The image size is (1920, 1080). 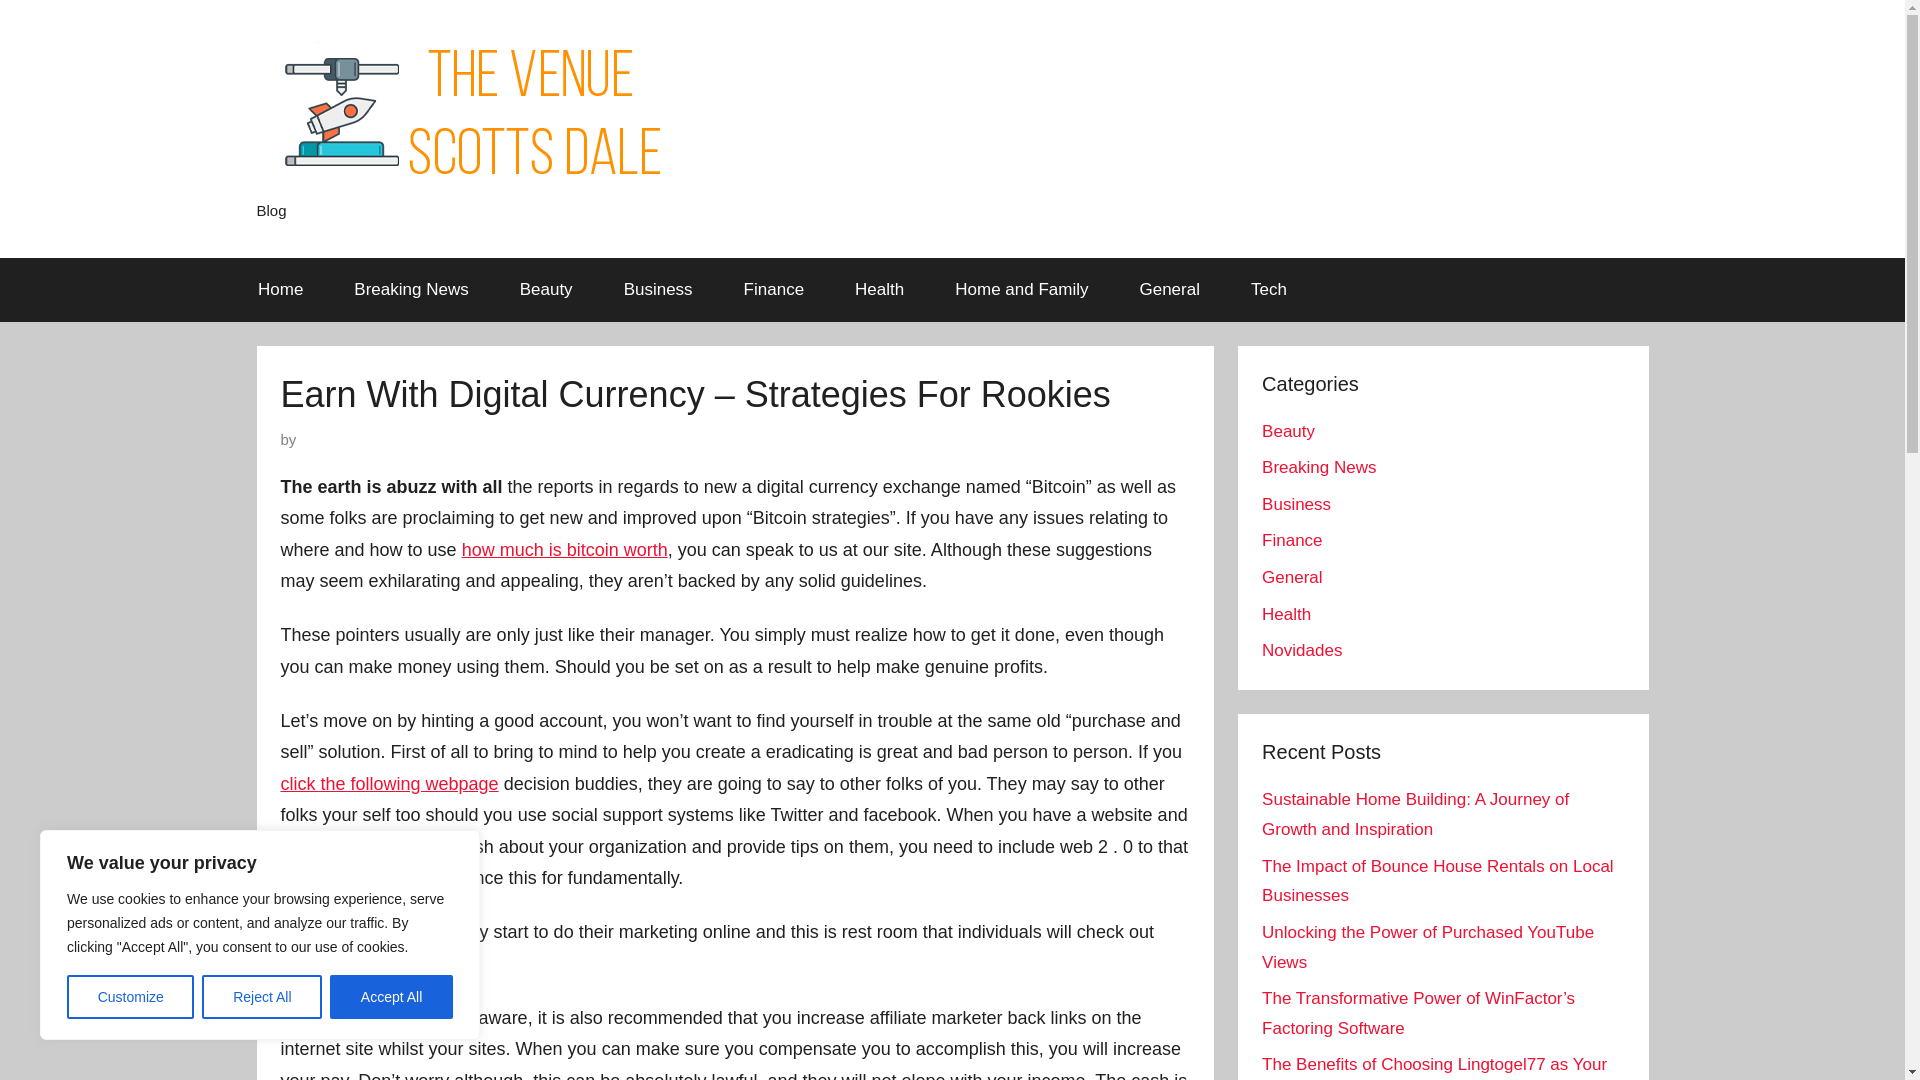 What do you see at coordinates (1296, 504) in the screenshot?
I see `Business` at bounding box center [1296, 504].